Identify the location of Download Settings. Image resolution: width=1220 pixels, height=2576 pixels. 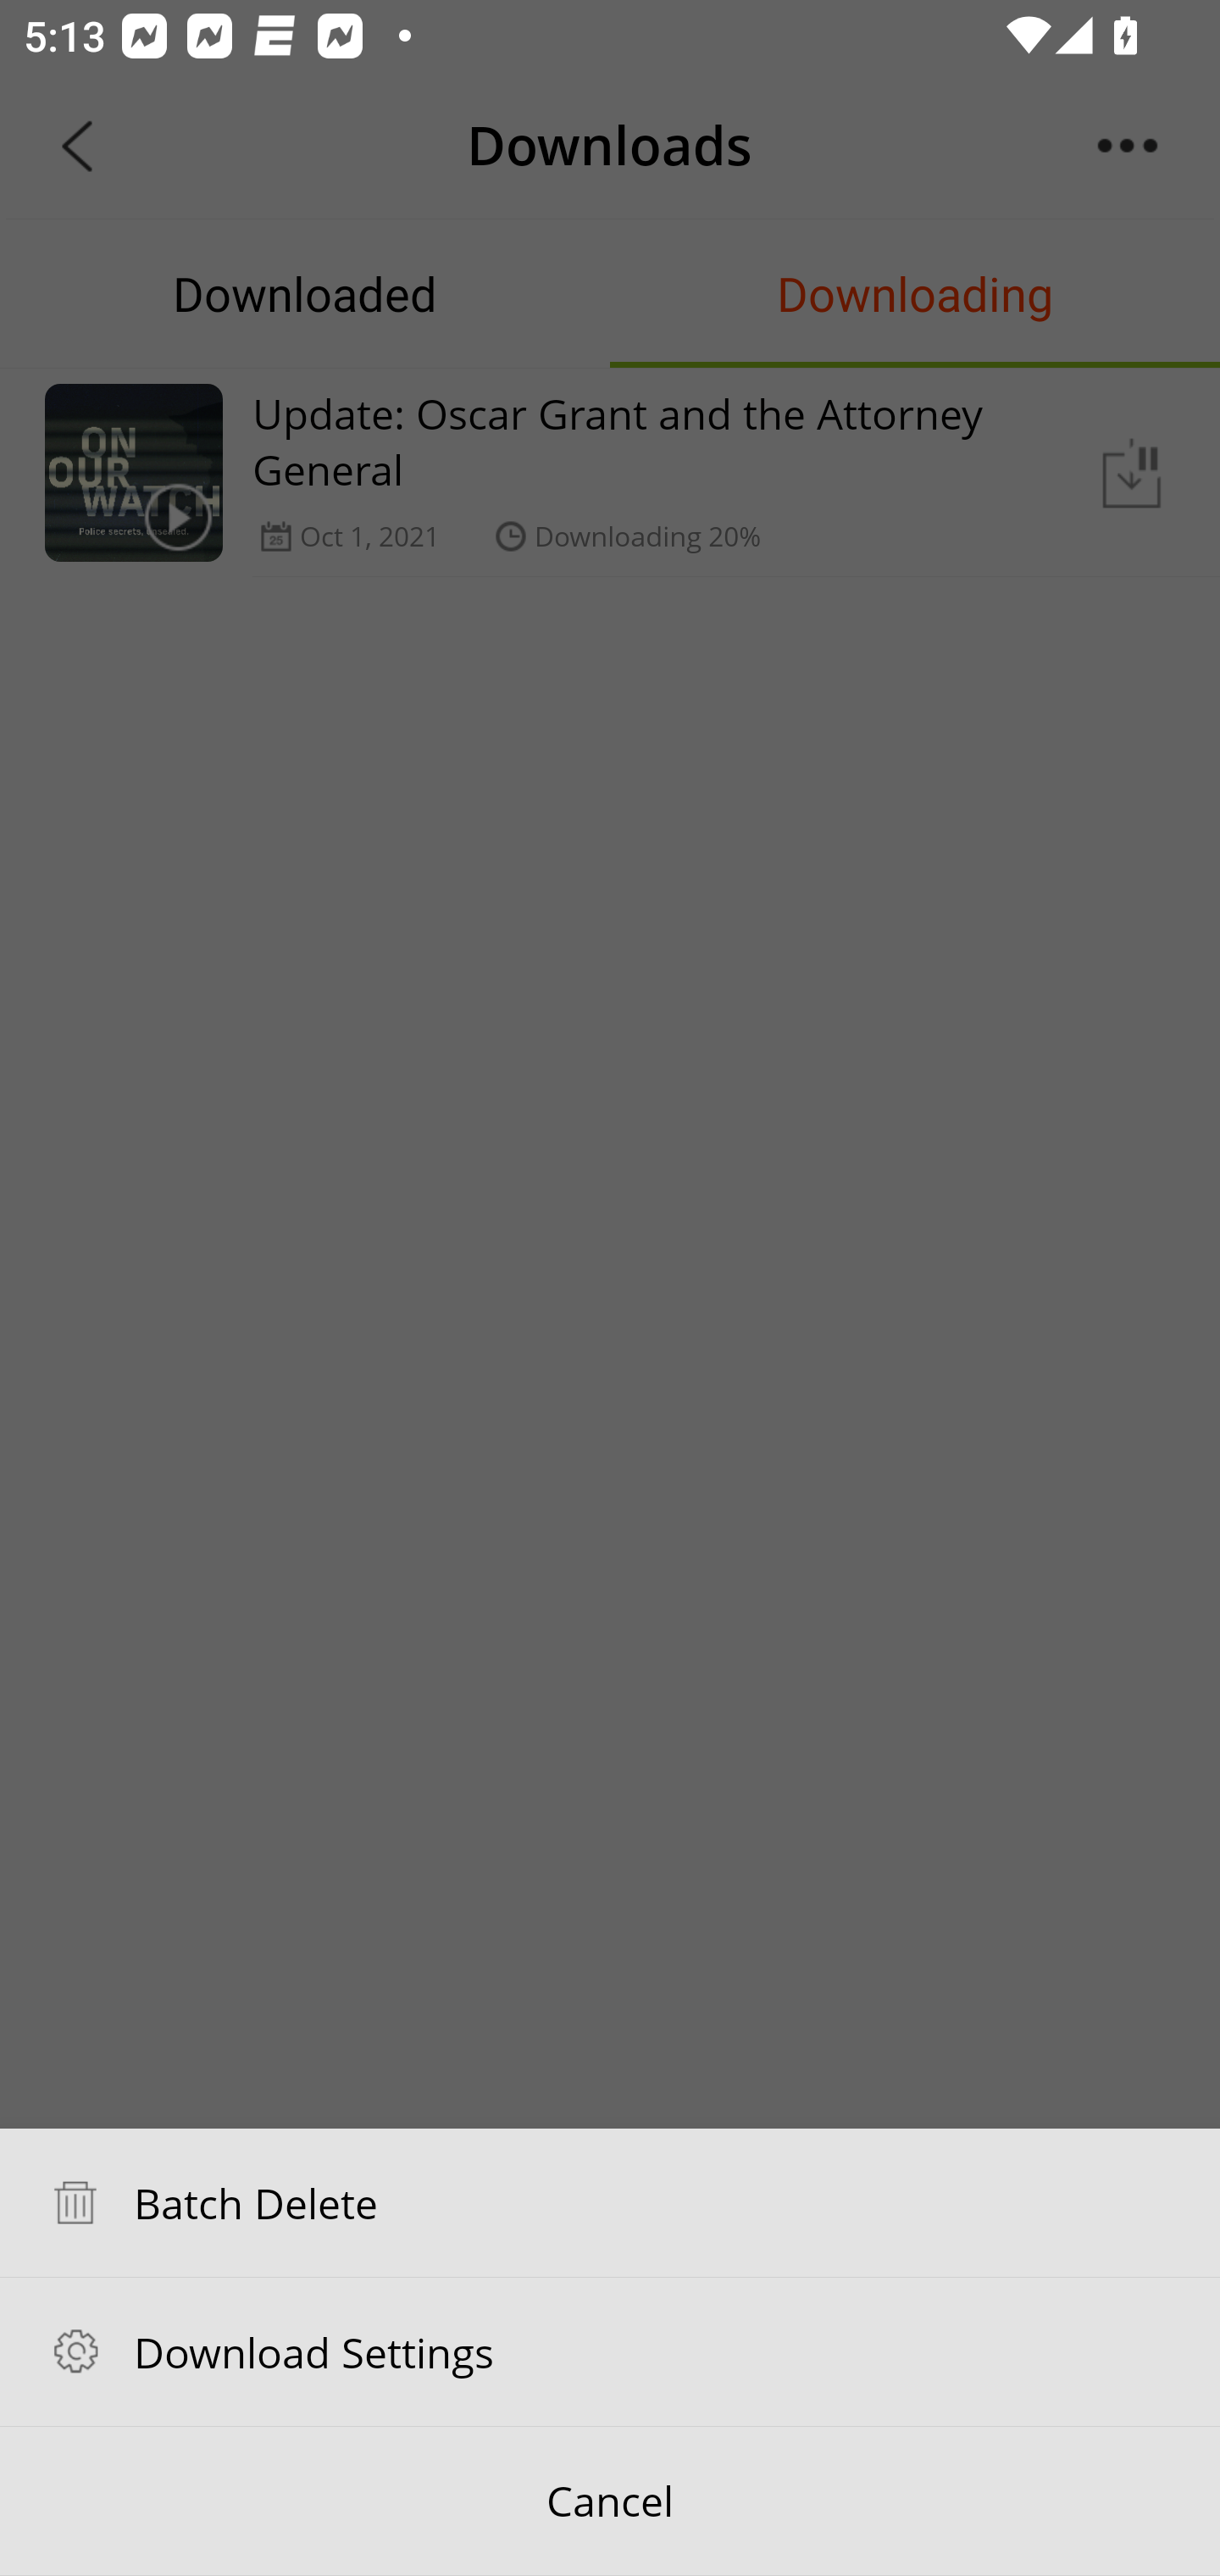
(610, 2351).